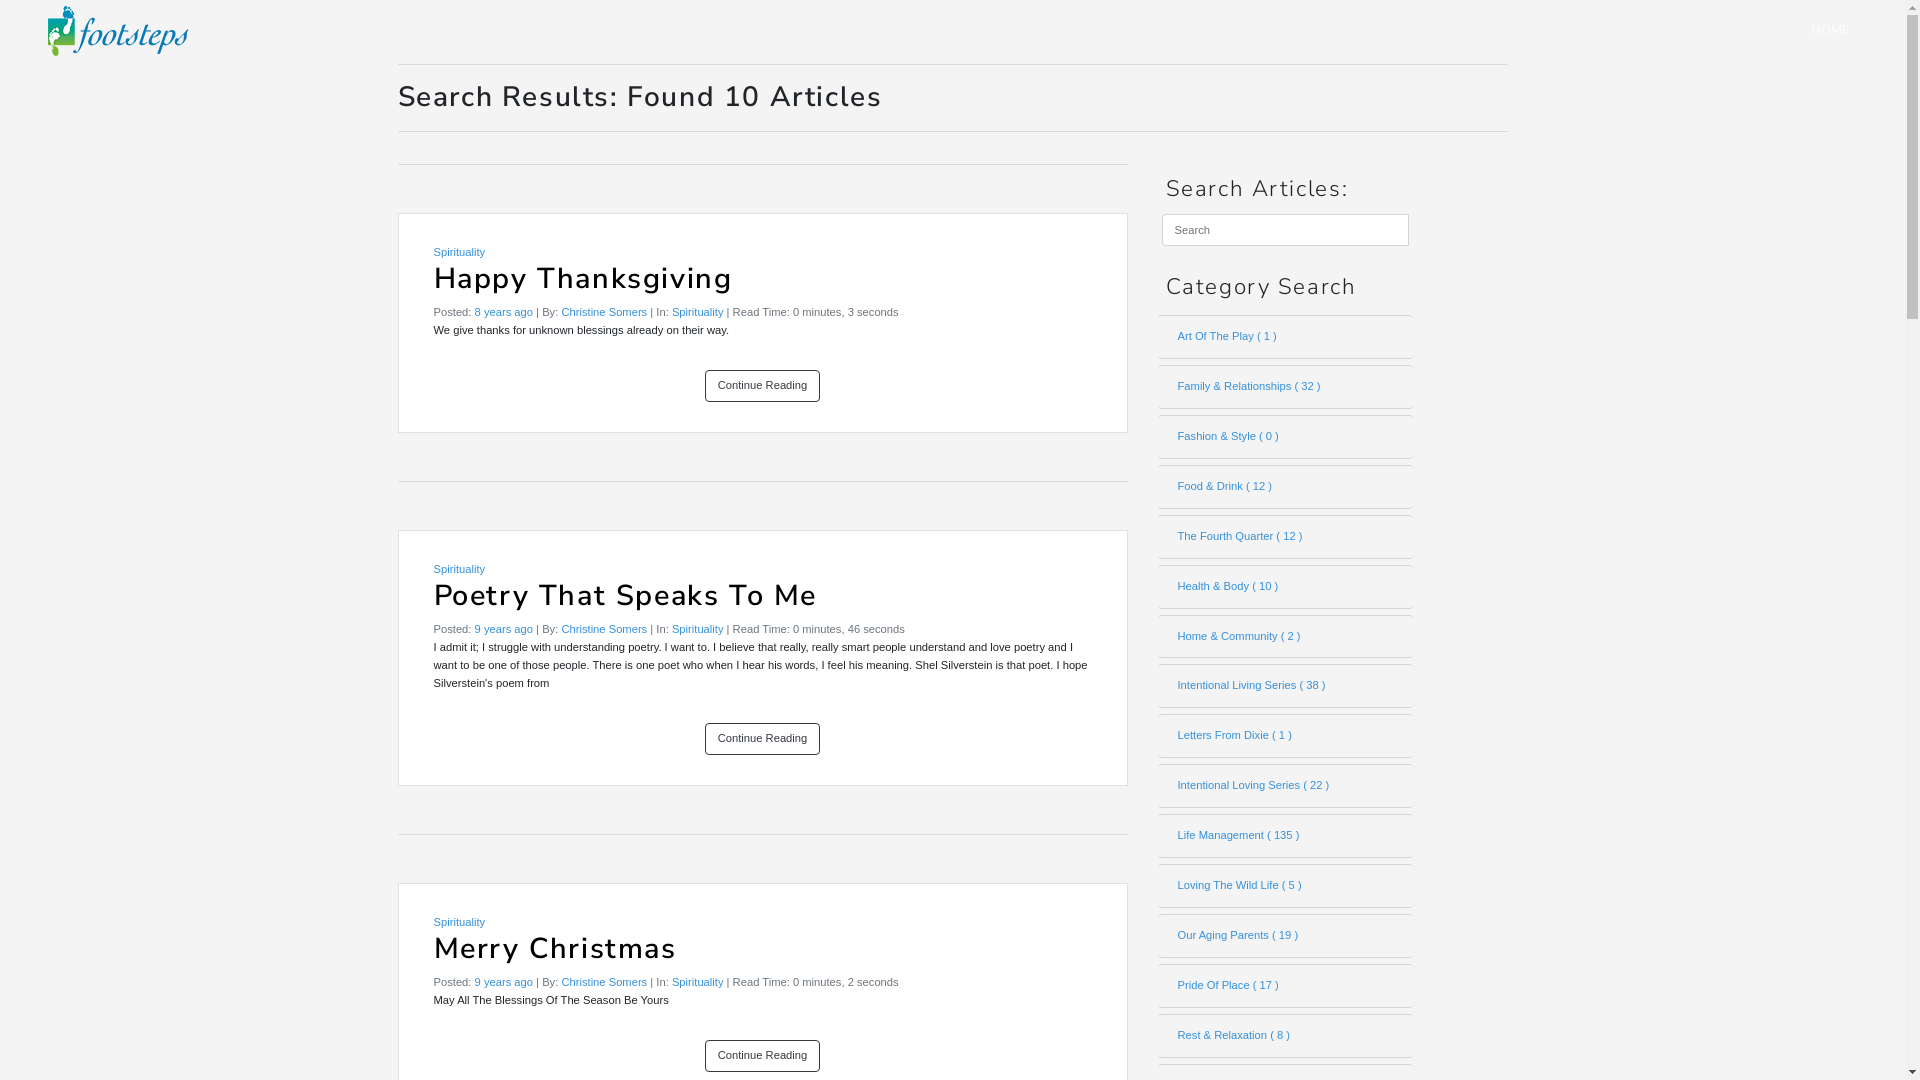  I want to click on 9 years ago, so click(504, 628).